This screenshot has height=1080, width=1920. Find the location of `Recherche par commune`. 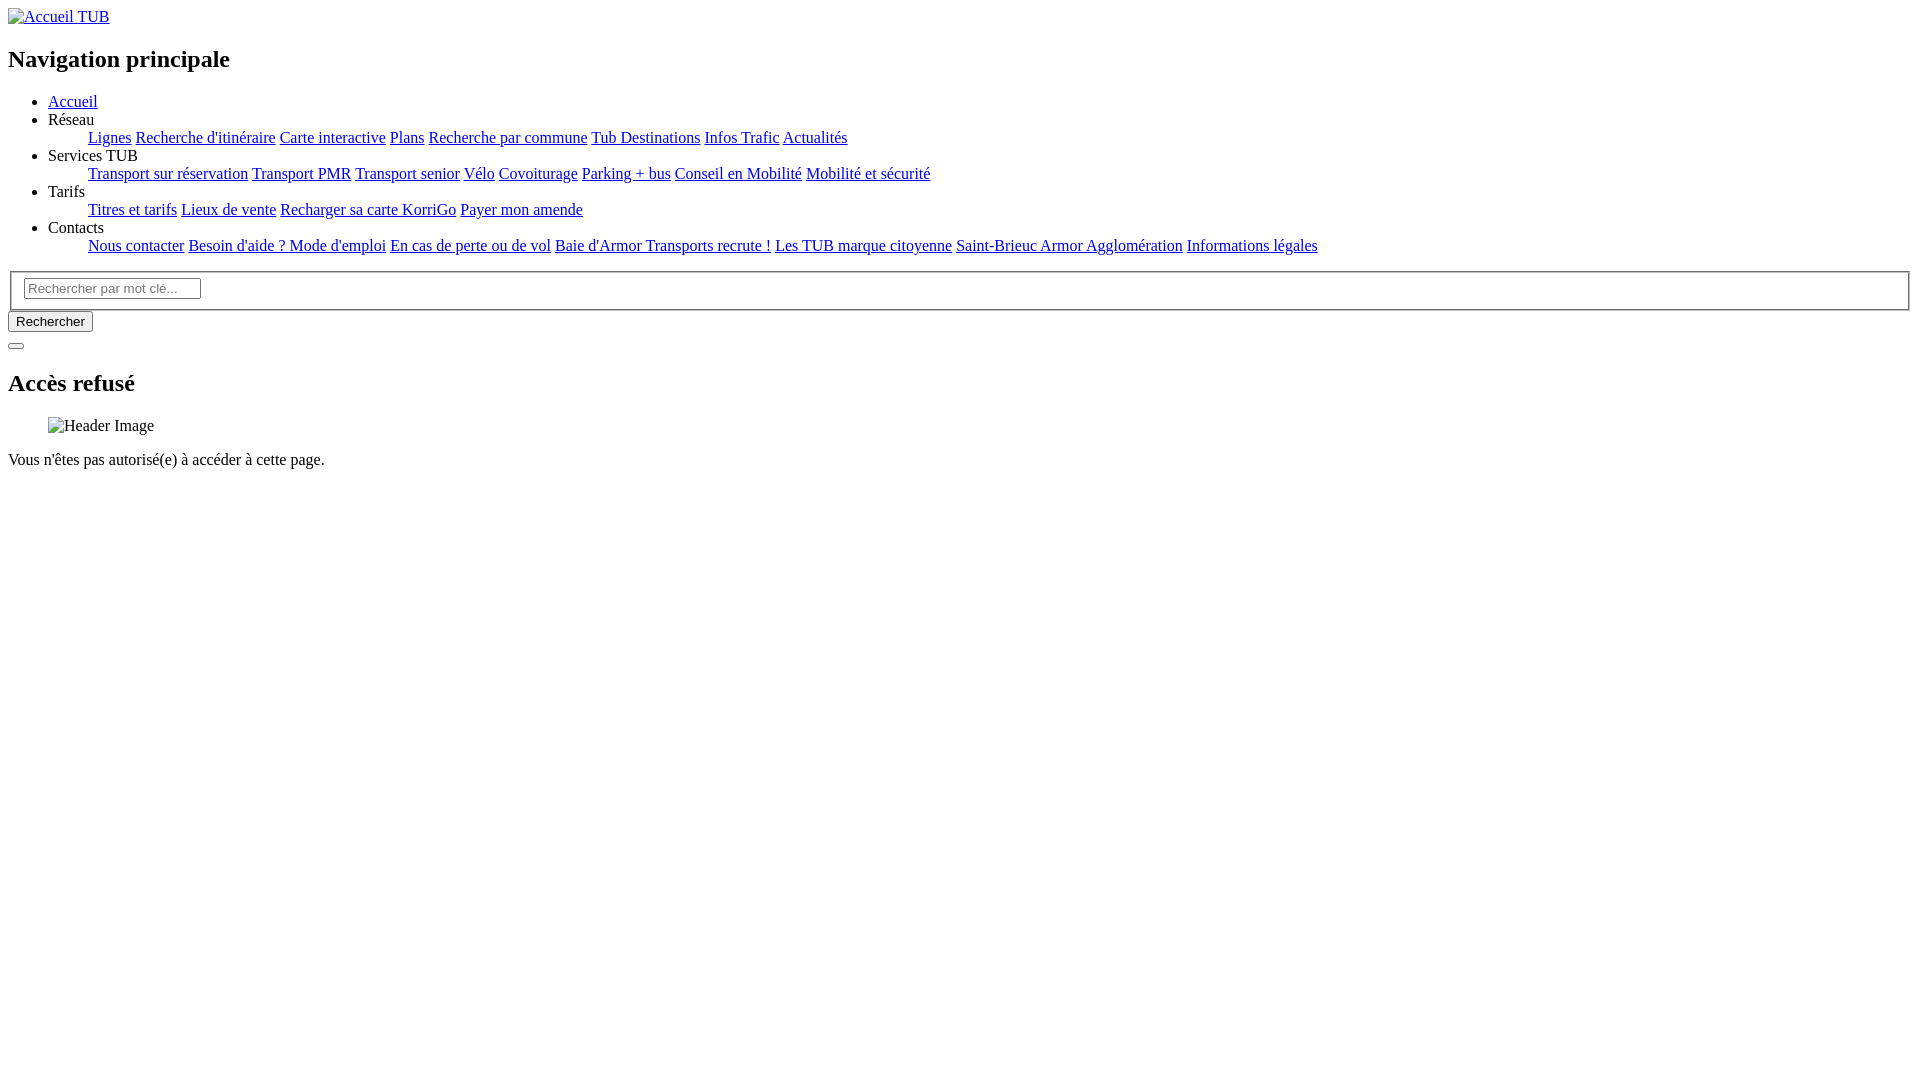

Recherche par commune is located at coordinates (508, 138).